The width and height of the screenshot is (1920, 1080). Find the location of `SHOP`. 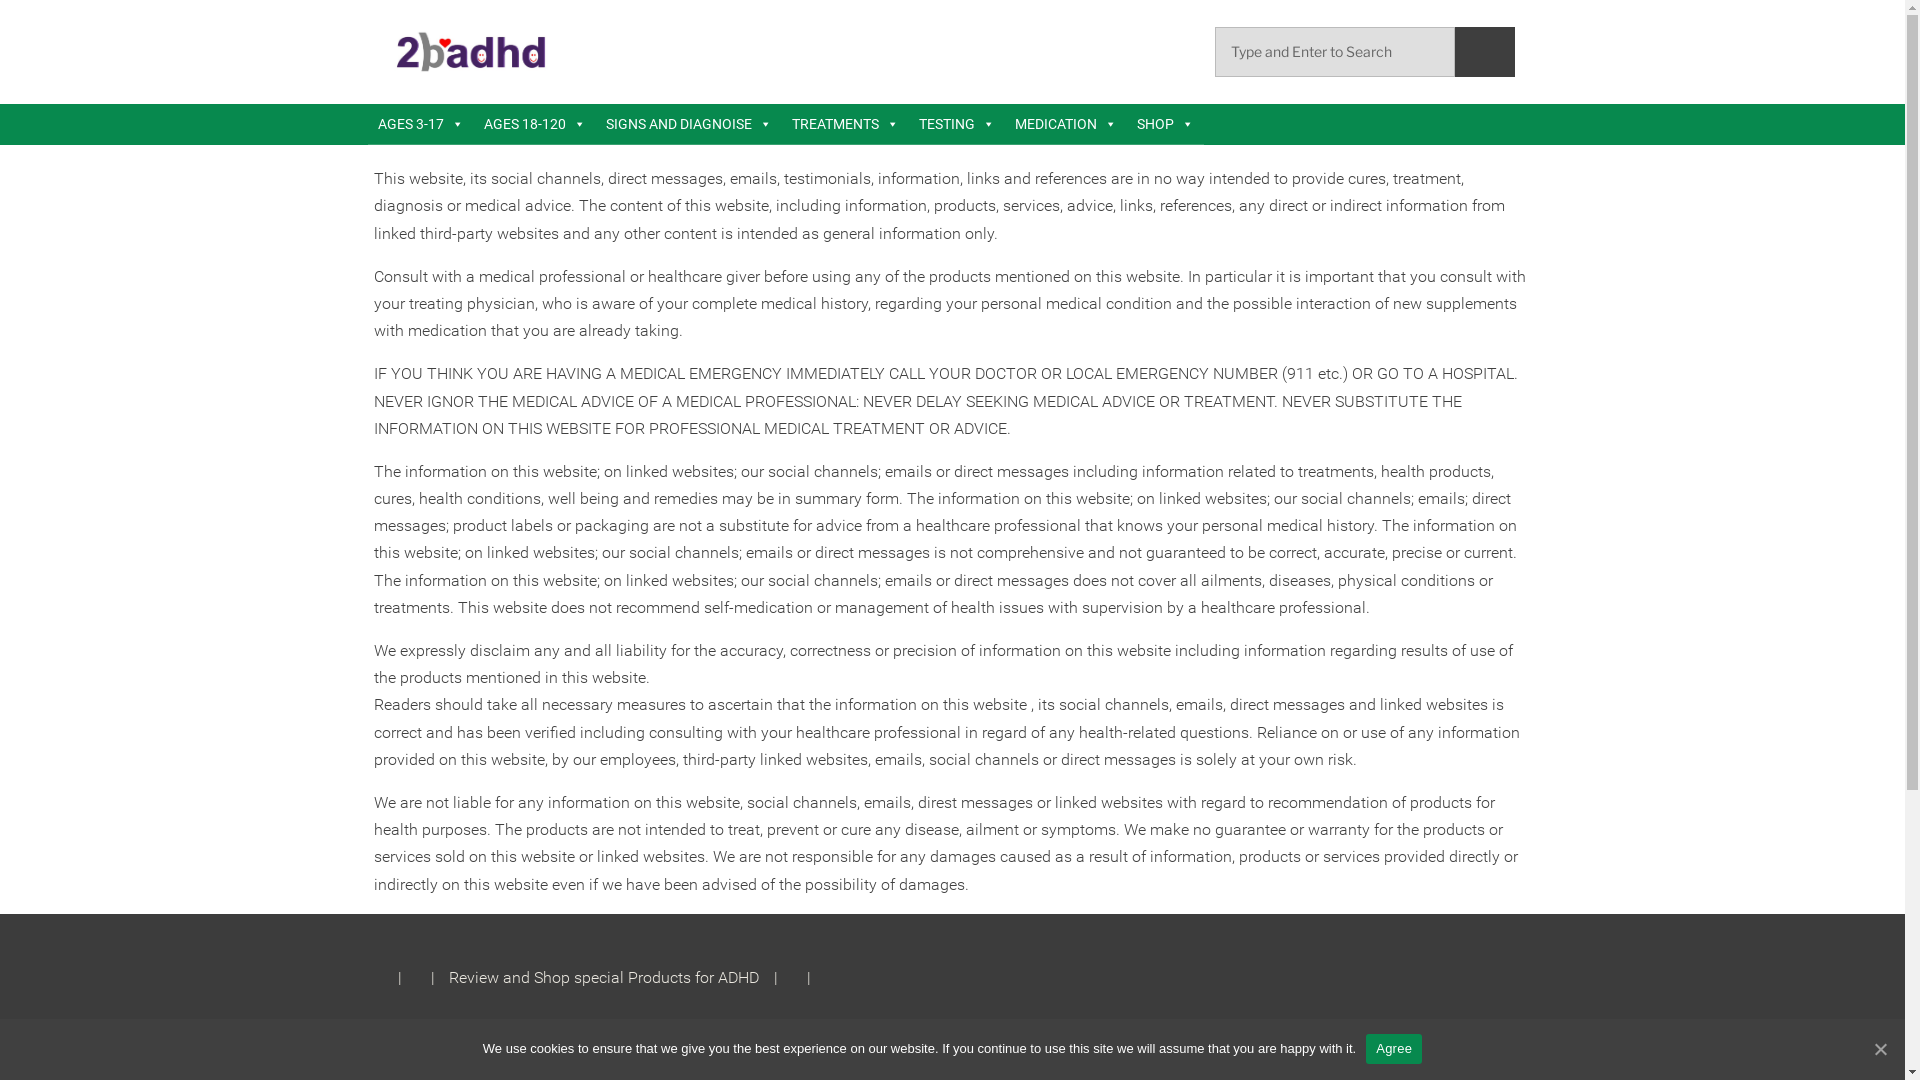

SHOP is located at coordinates (1164, 124).